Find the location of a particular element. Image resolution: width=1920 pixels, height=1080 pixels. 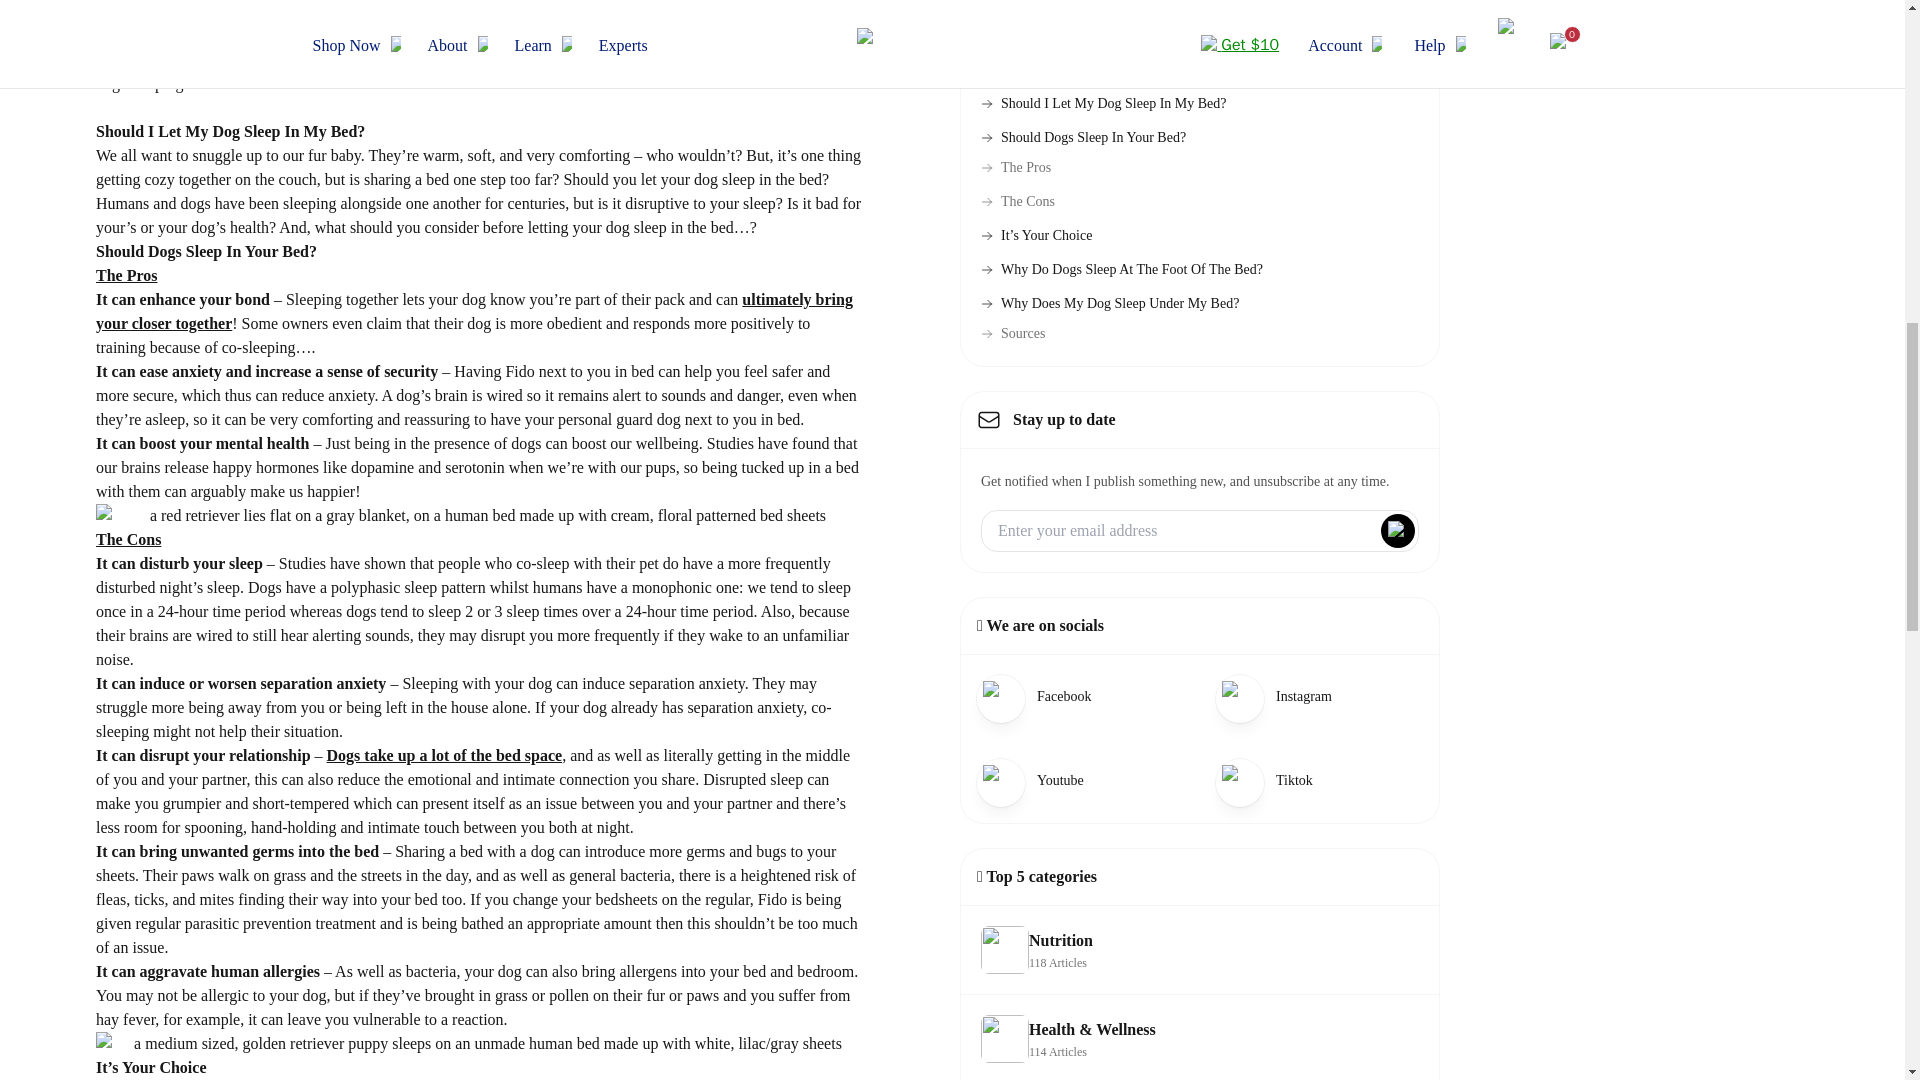

Should Dogs Sleep In Your Bed? is located at coordinates (1084, 138).